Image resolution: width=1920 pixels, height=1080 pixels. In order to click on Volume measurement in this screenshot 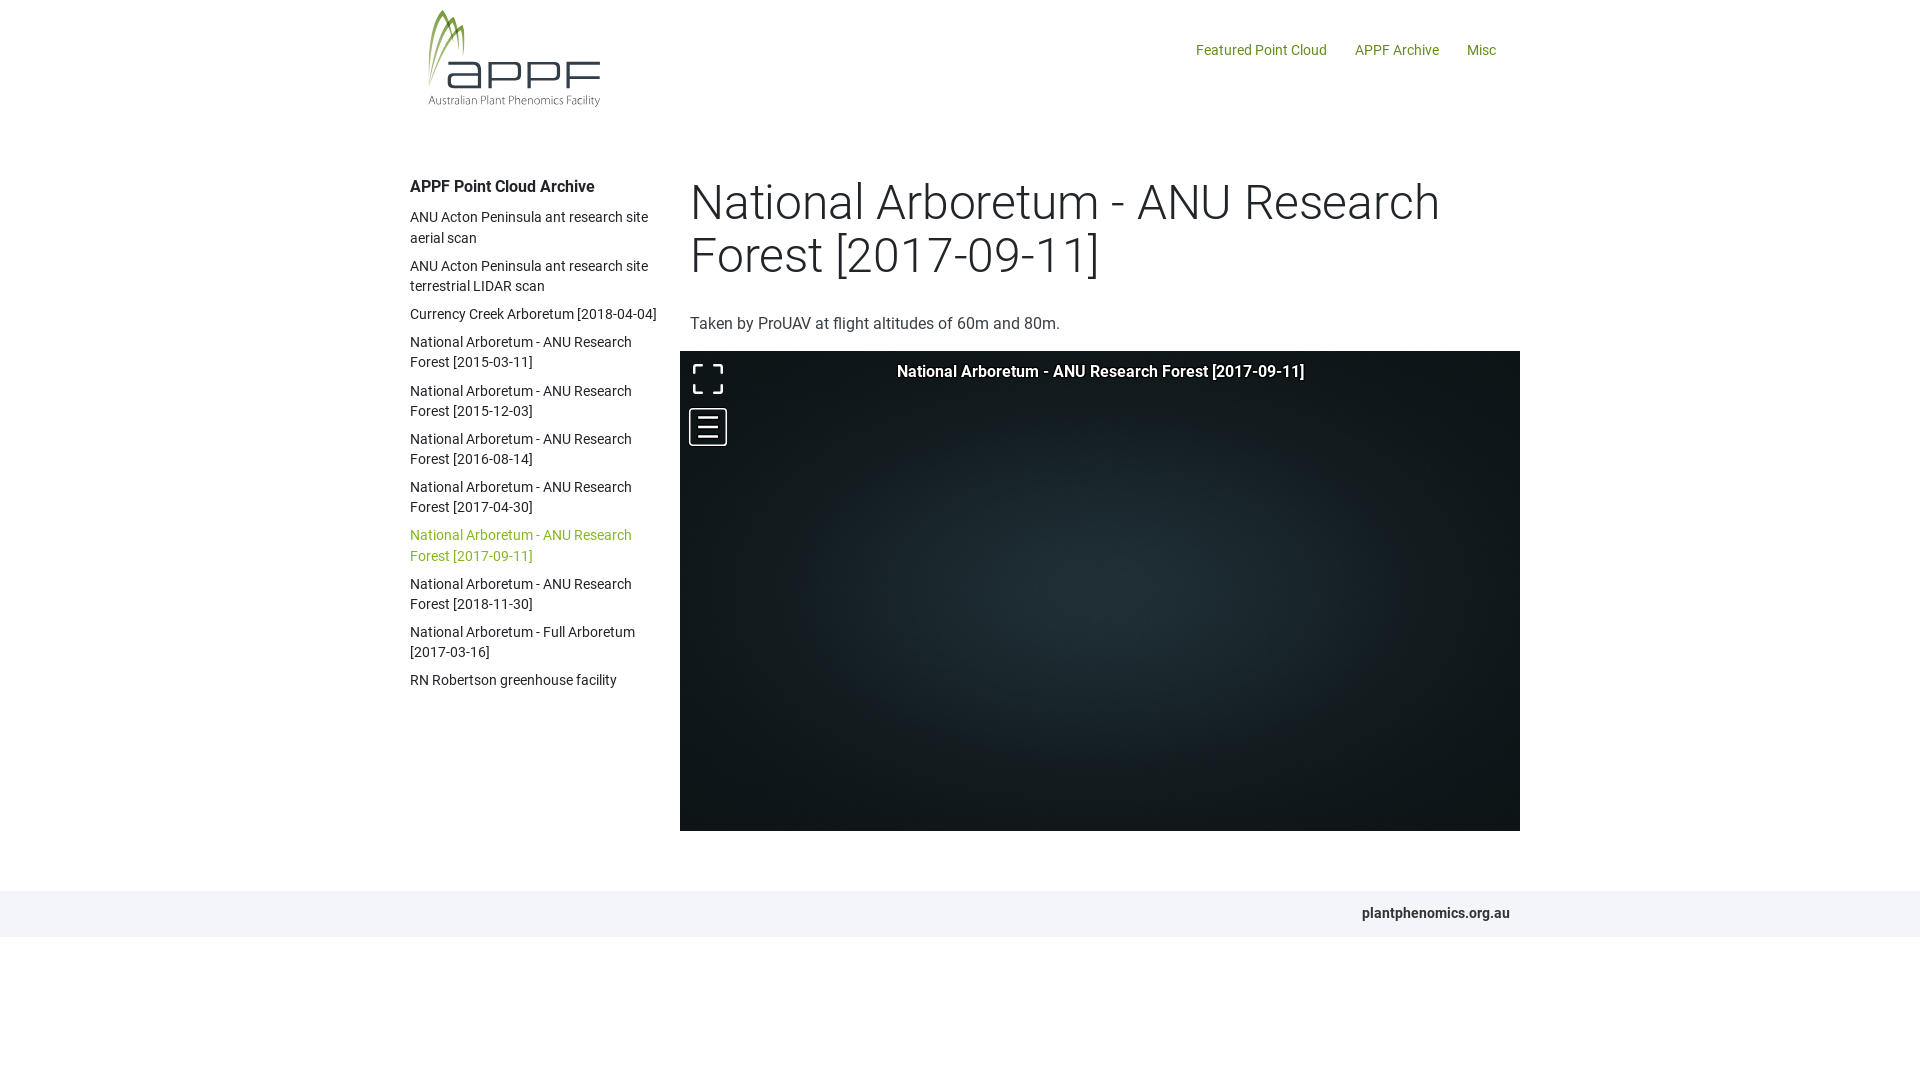, I will do `click(726, 543)`.